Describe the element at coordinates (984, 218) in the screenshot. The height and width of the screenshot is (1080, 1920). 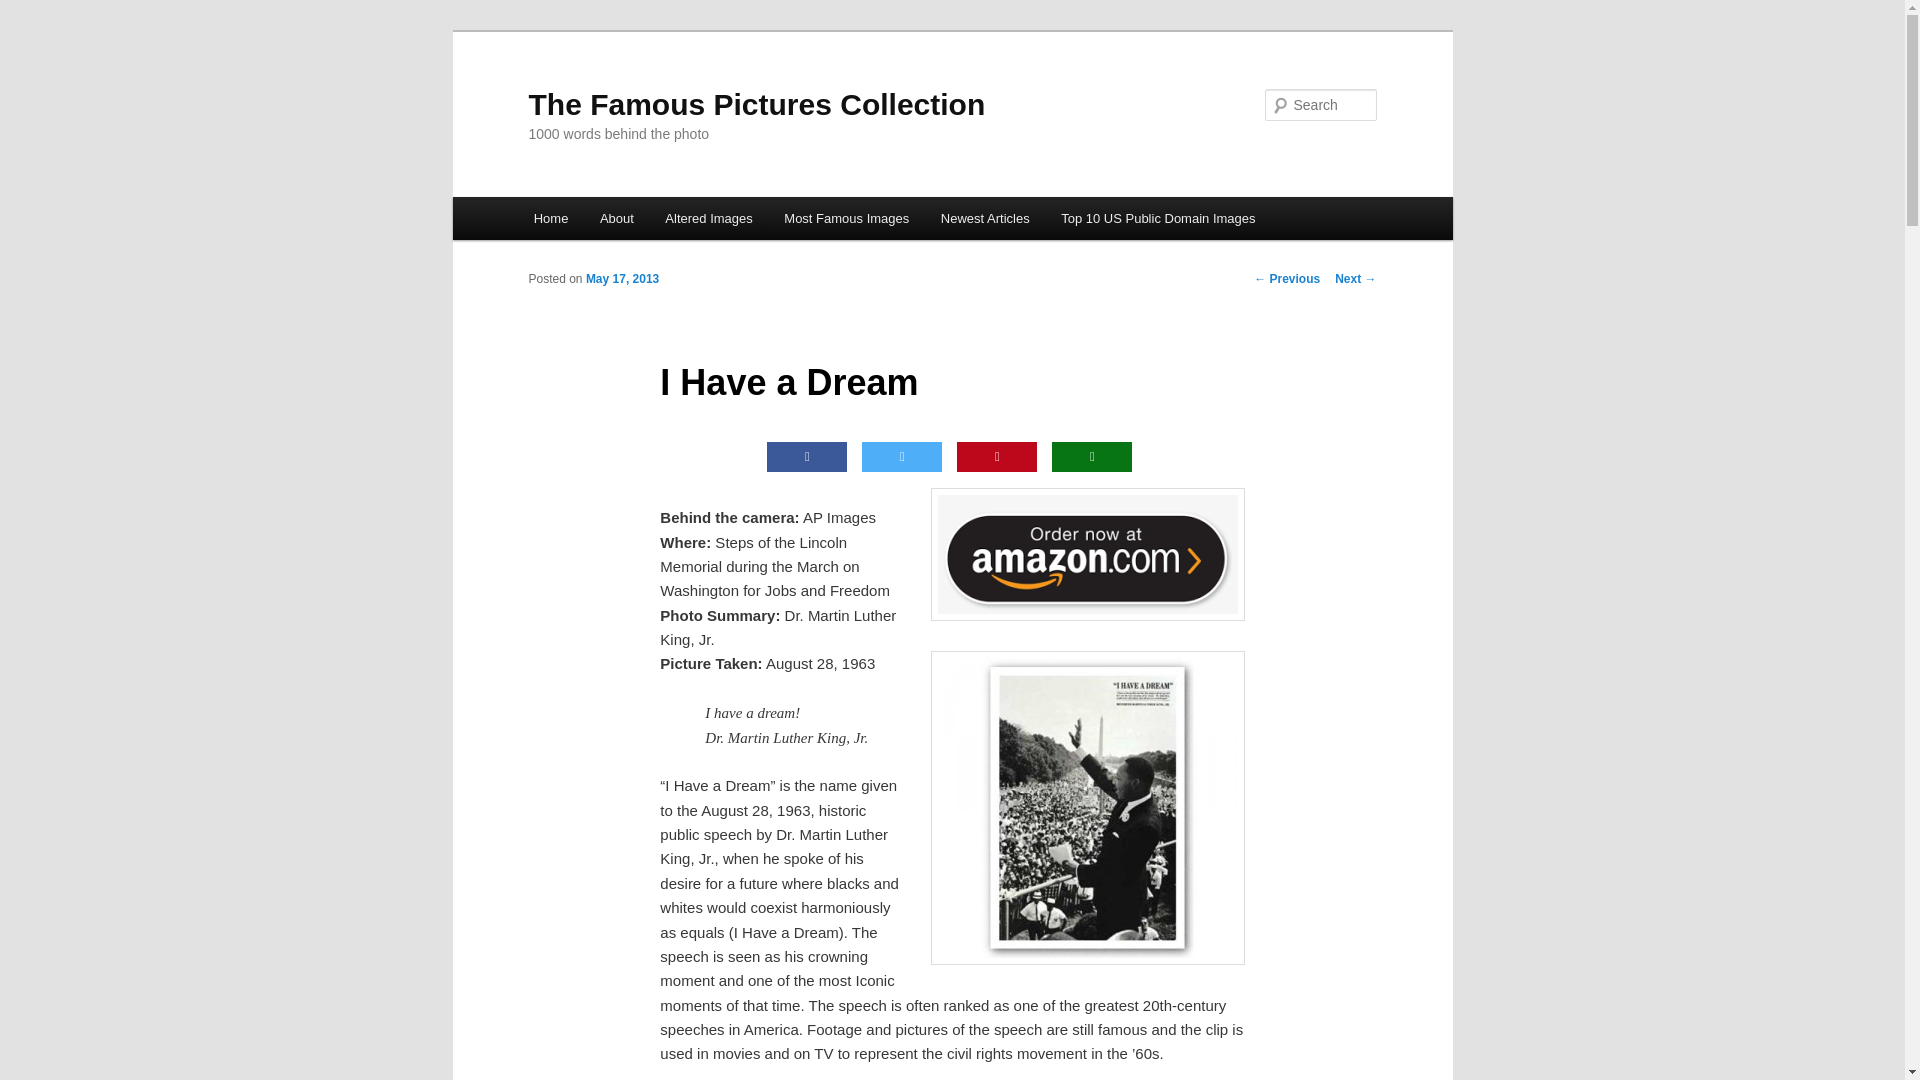
I see `Newest Articles` at that location.